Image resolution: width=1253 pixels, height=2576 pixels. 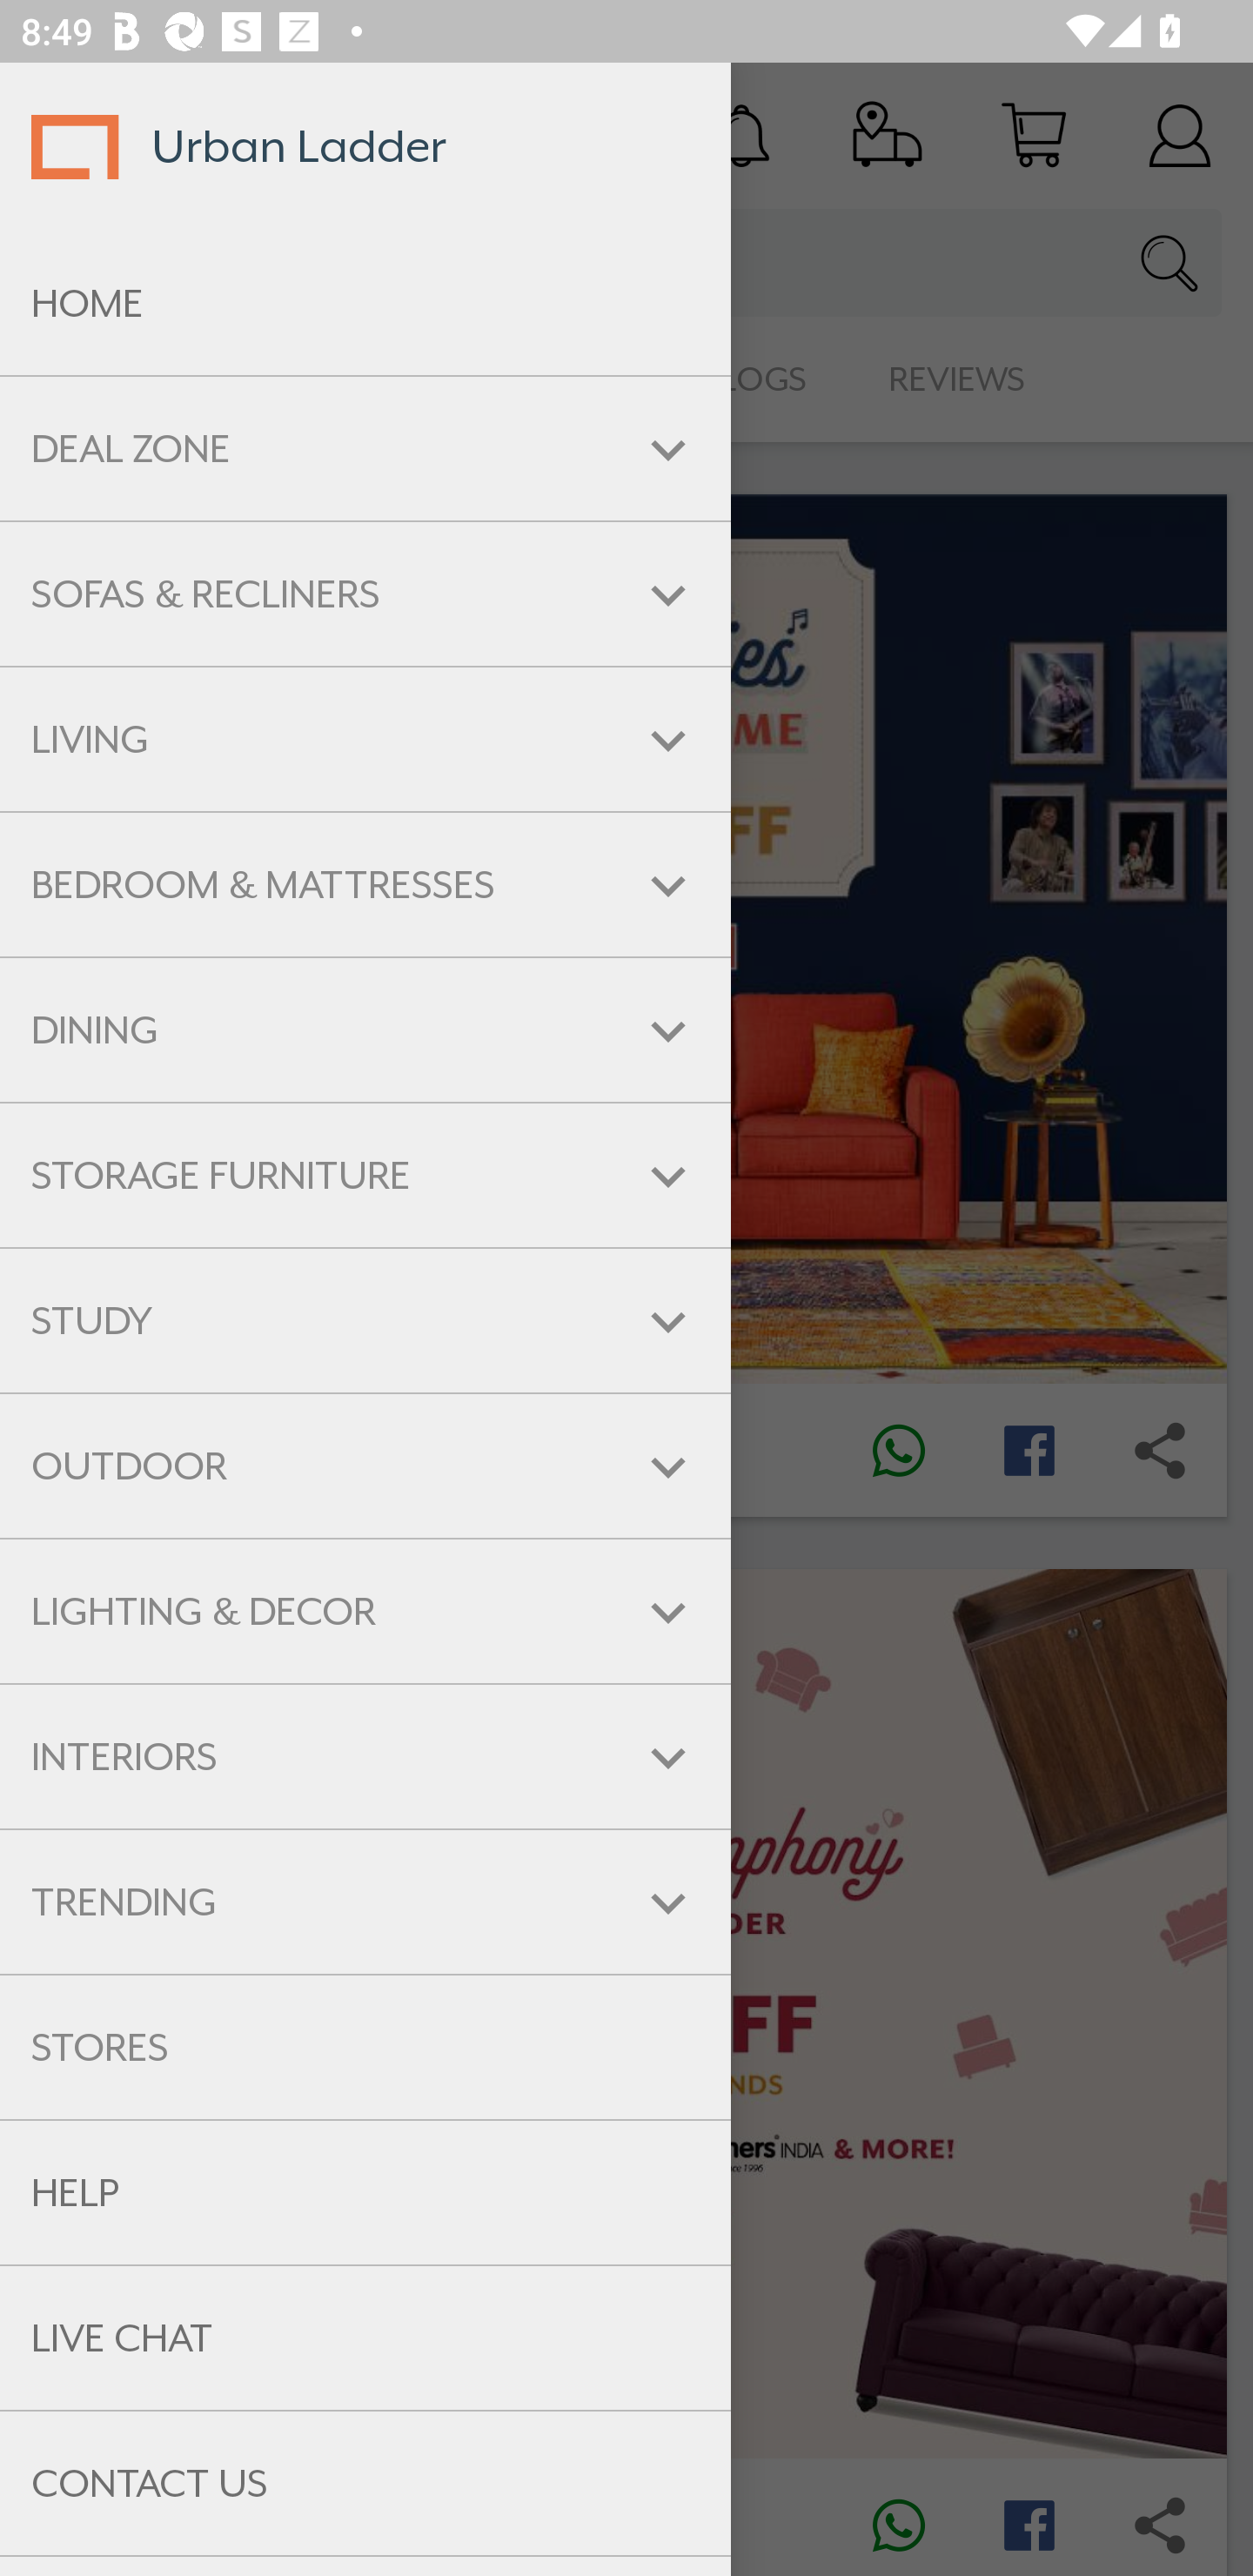 What do you see at coordinates (365, 2484) in the screenshot?
I see `CONTACT US` at bounding box center [365, 2484].